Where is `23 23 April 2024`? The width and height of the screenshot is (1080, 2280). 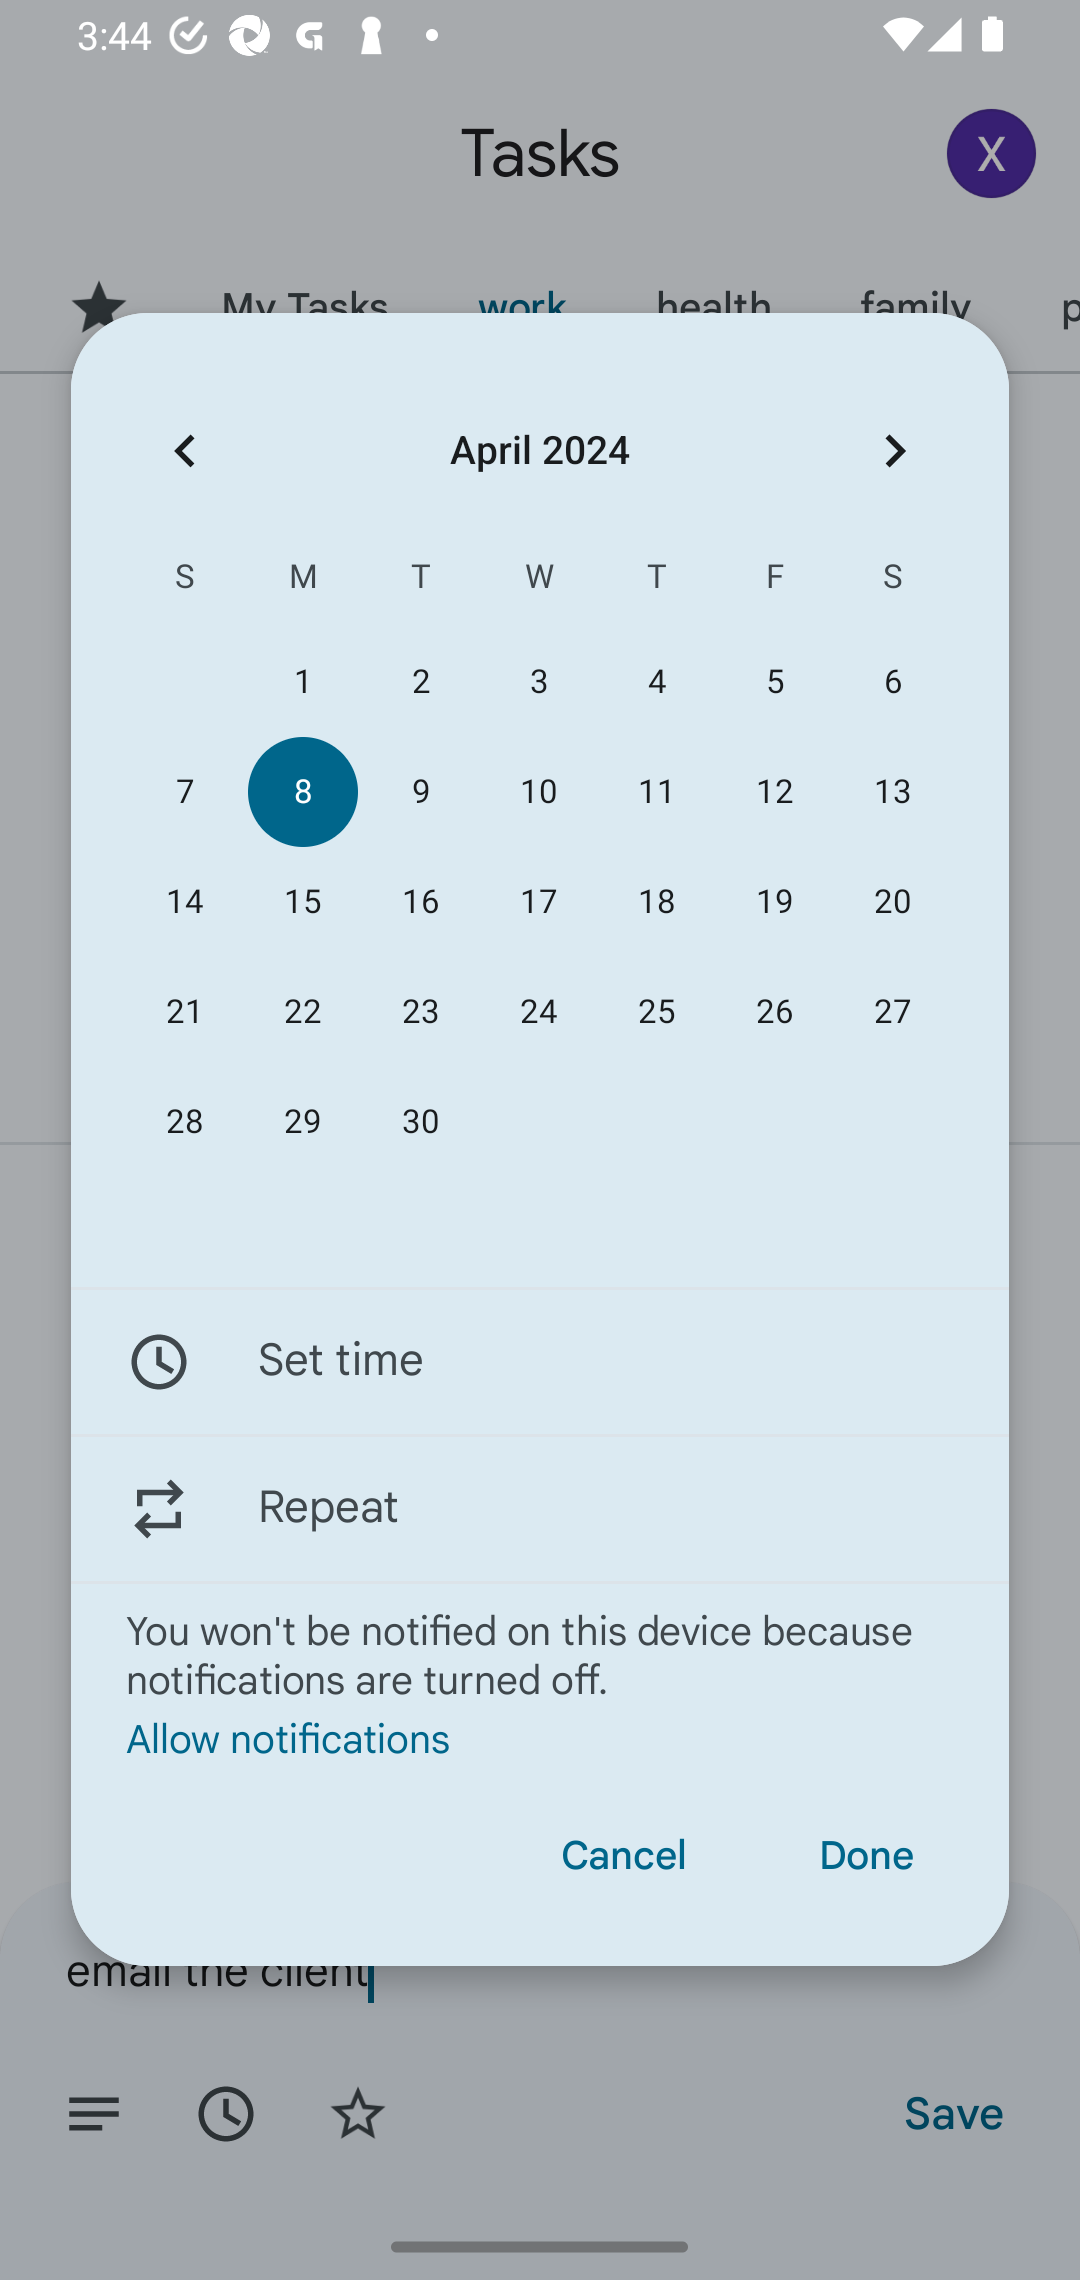
23 23 April 2024 is located at coordinates (420, 1012).